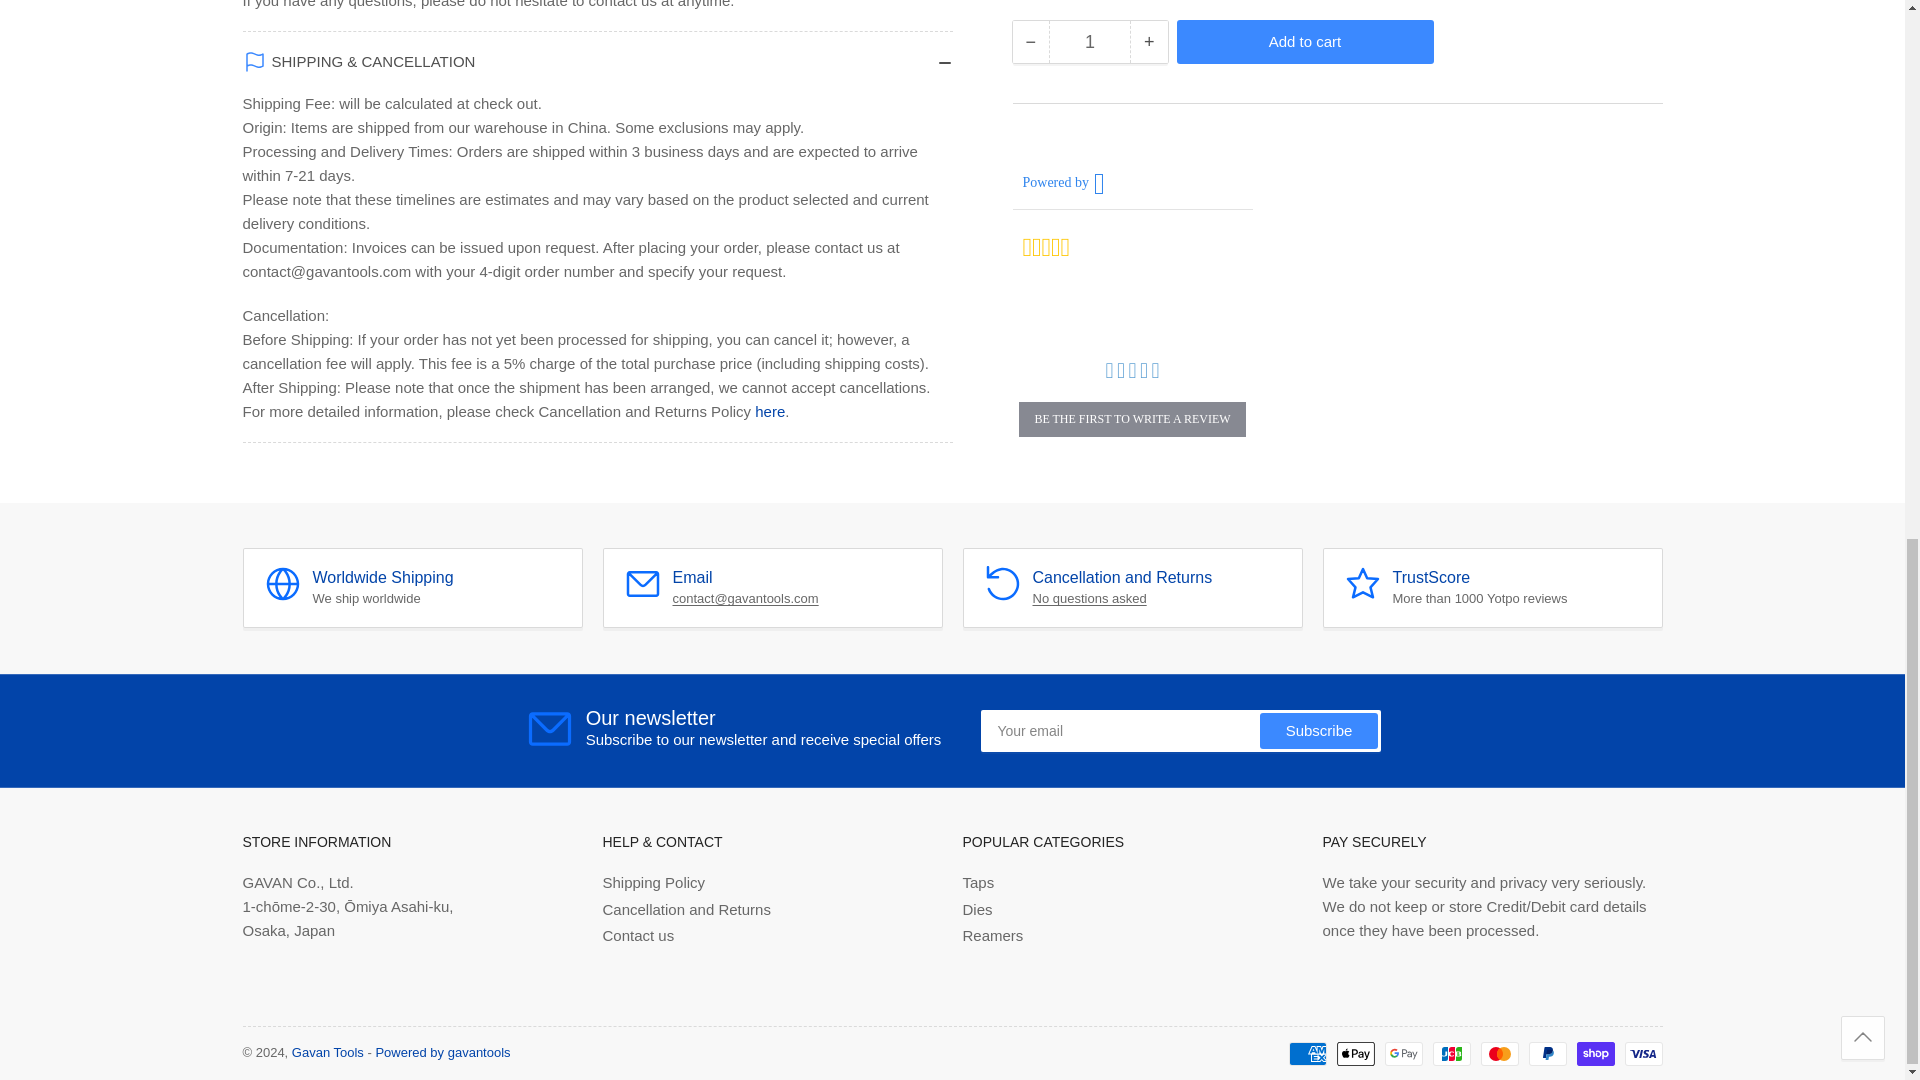 The image size is (1920, 1080). I want to click on Mastercard, so click(1499, 1054).